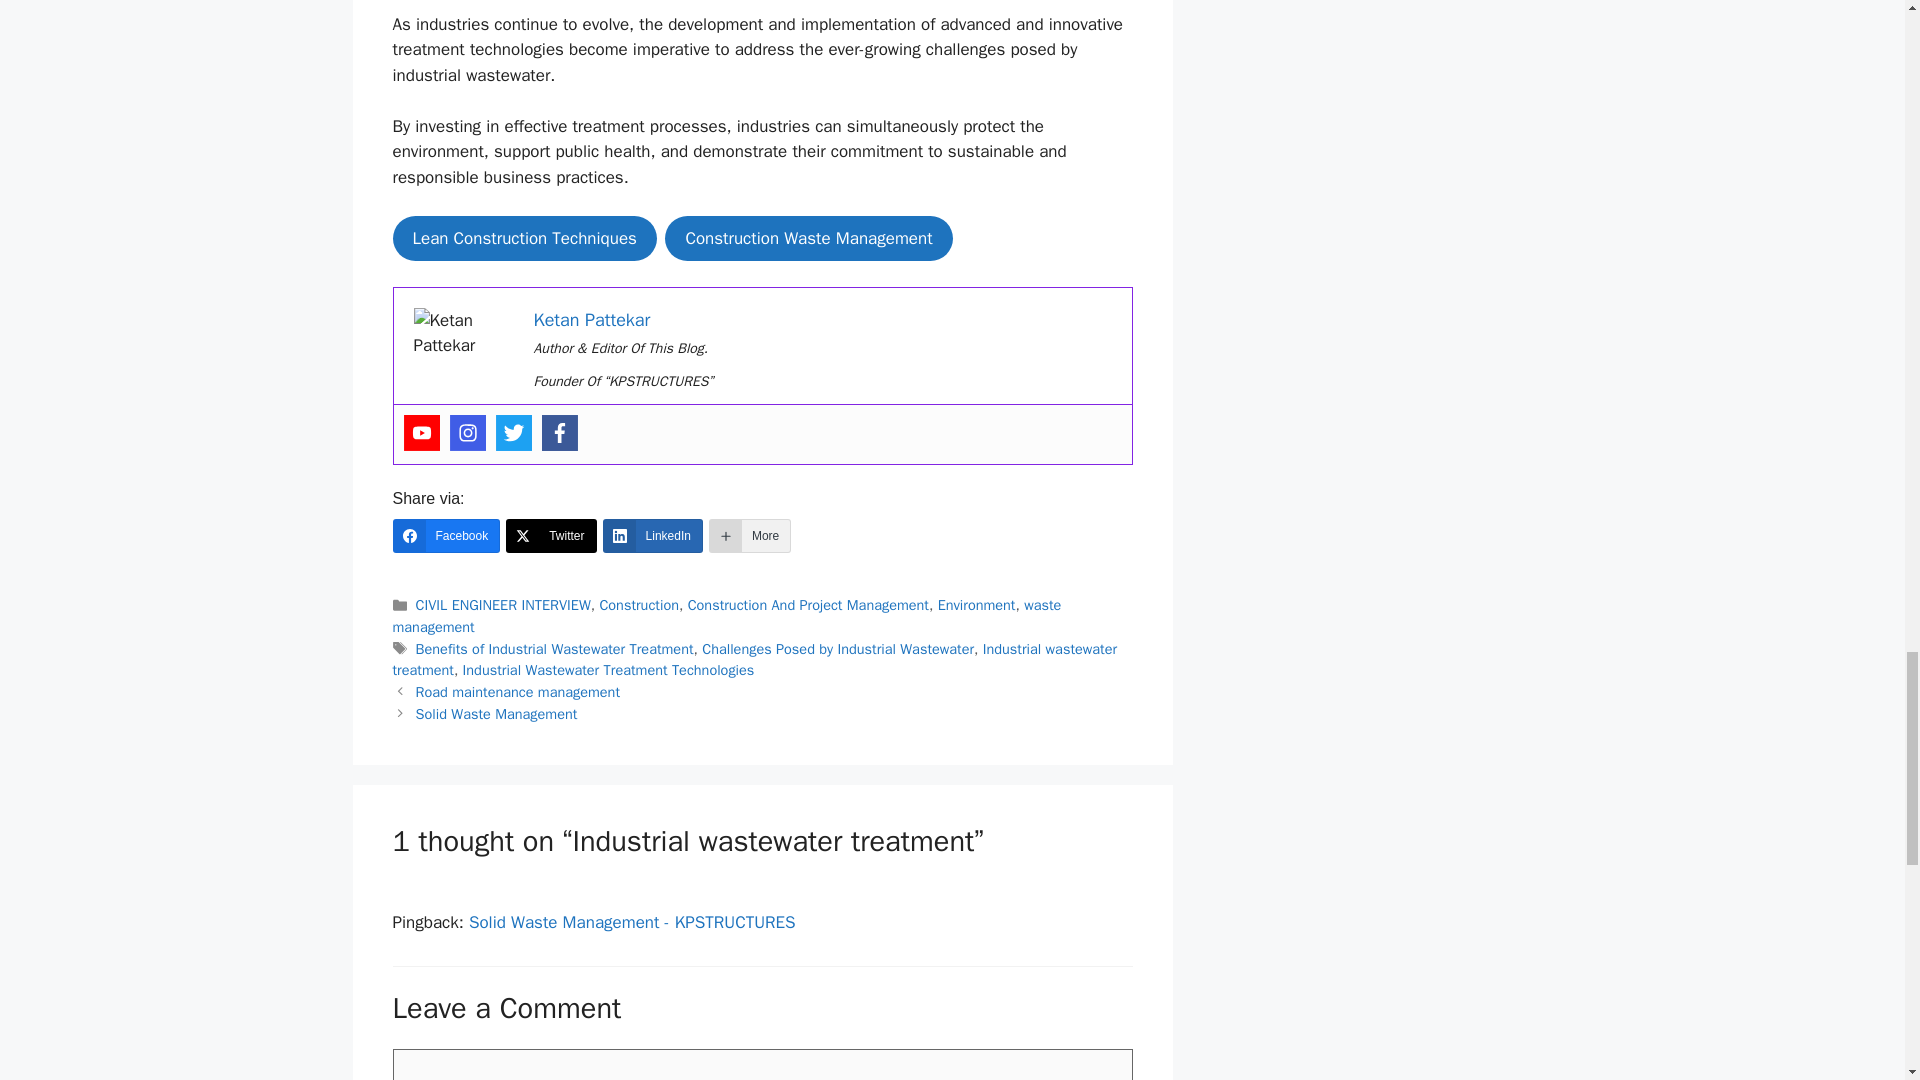 The image size is (1920, 1080). Describe the element at coordinates (513, 432) in the screenshot. I see `Twitter` at that location.